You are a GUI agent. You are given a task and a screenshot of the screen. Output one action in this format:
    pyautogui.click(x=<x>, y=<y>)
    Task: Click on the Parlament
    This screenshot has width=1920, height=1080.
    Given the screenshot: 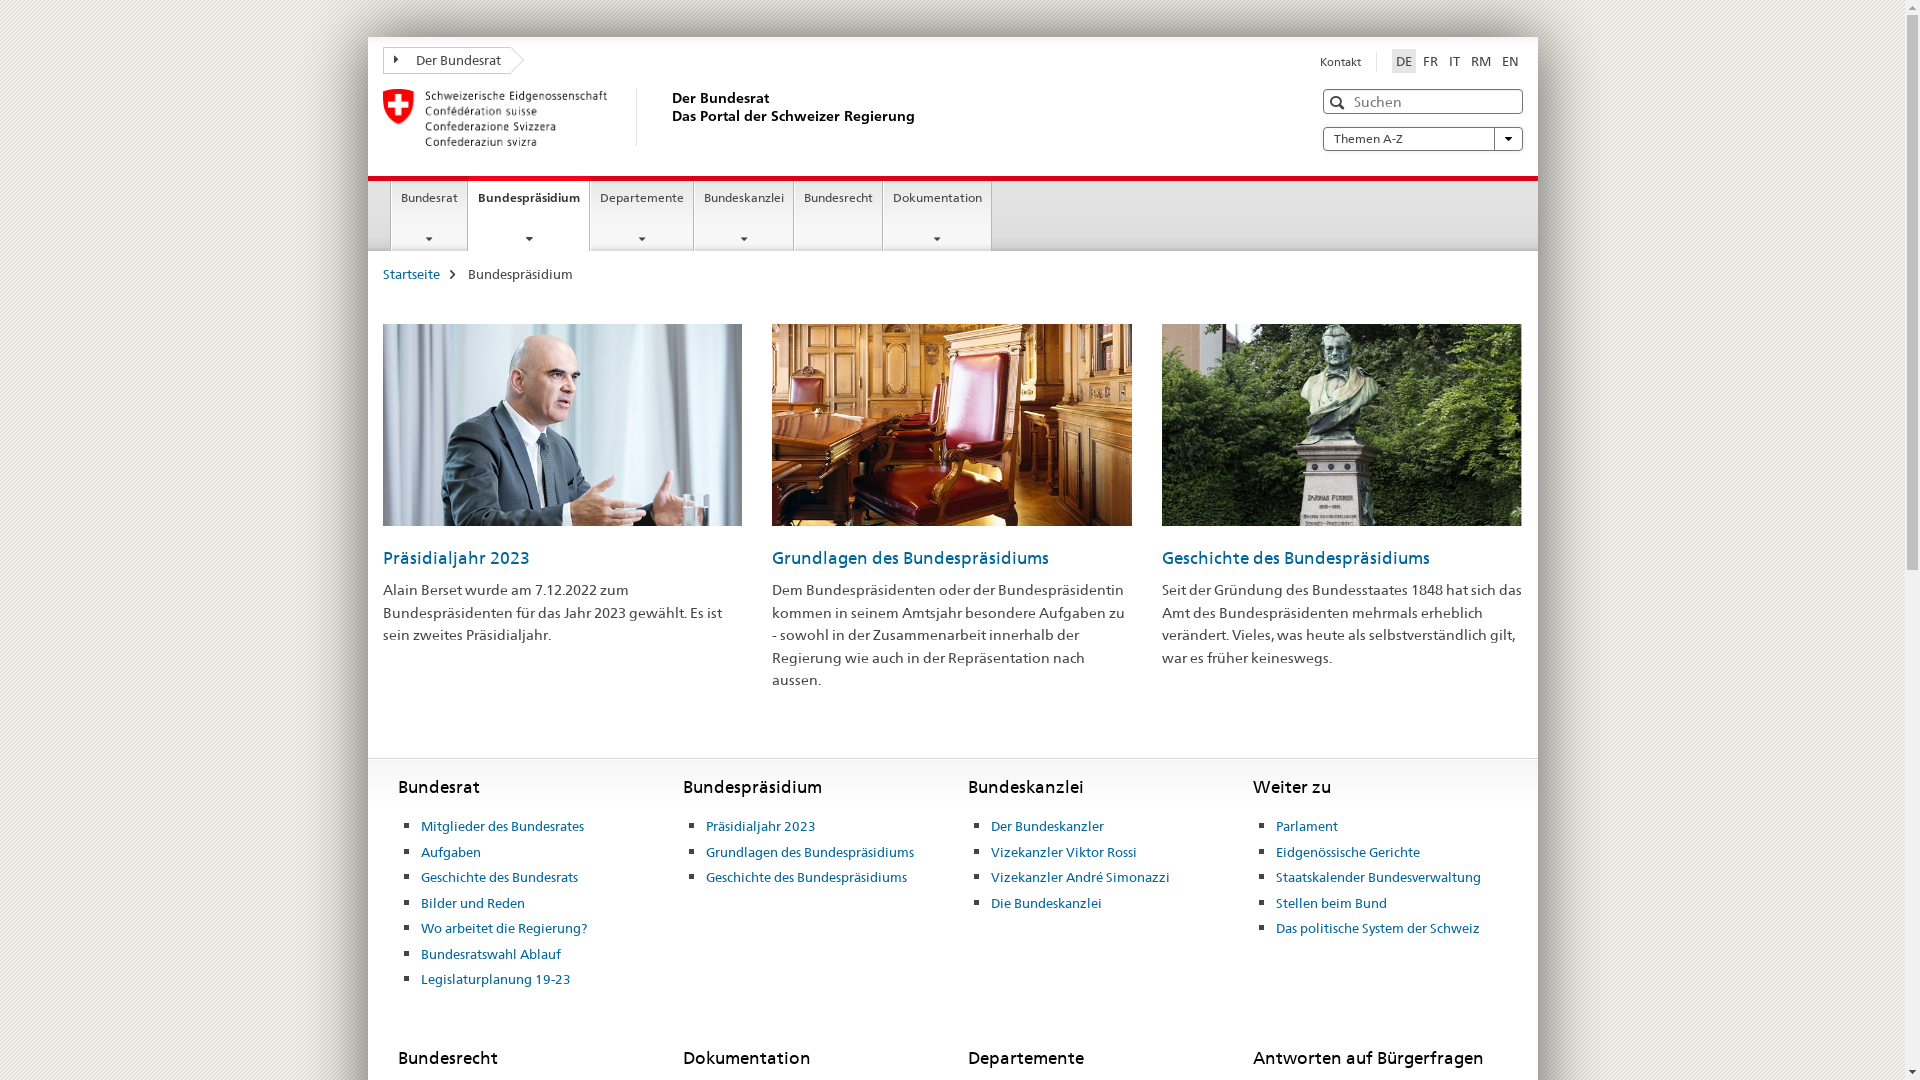 What is the action you would take?
    pyautogui.click(x=1307, y=827)
    